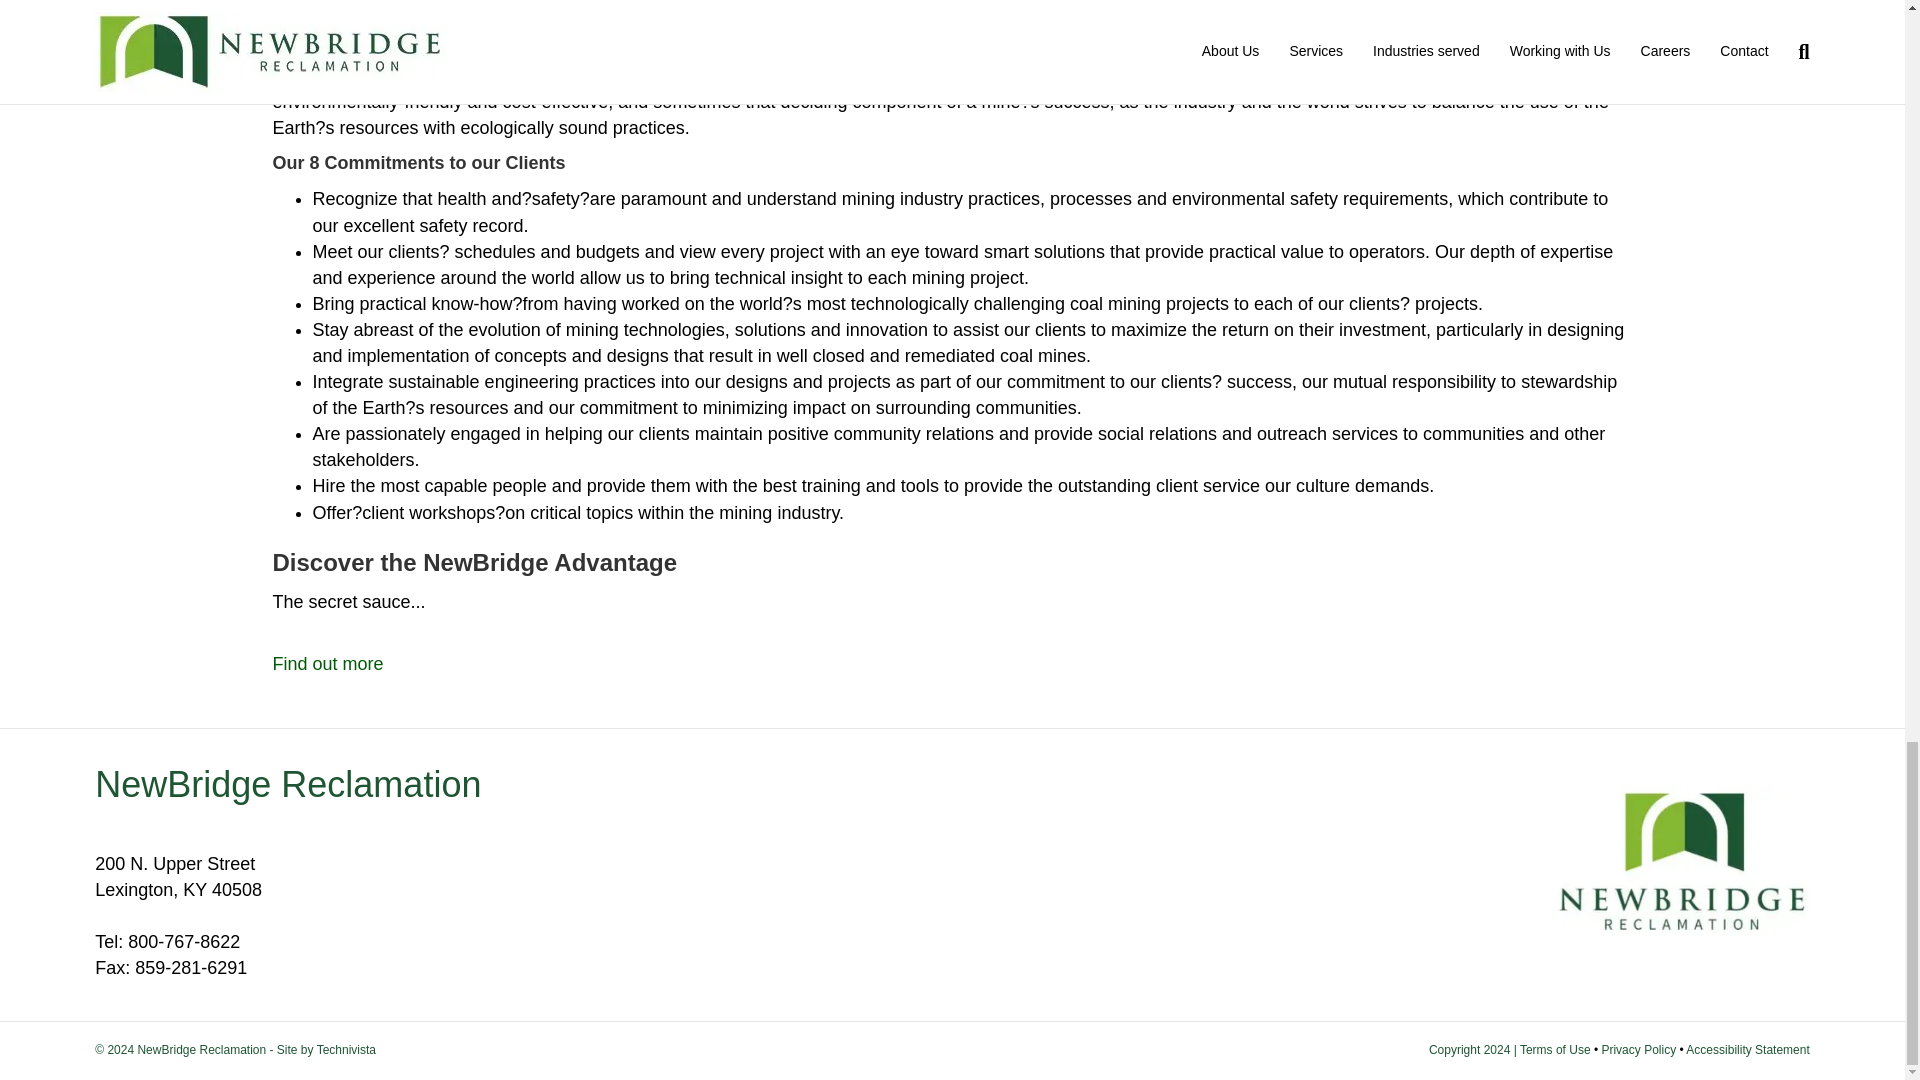 This screenshot has height=1080, width=1920. What do you see at coordinates (327, 676) in the screenshot?
I see `Find out more` at bounding box center [327, 676].